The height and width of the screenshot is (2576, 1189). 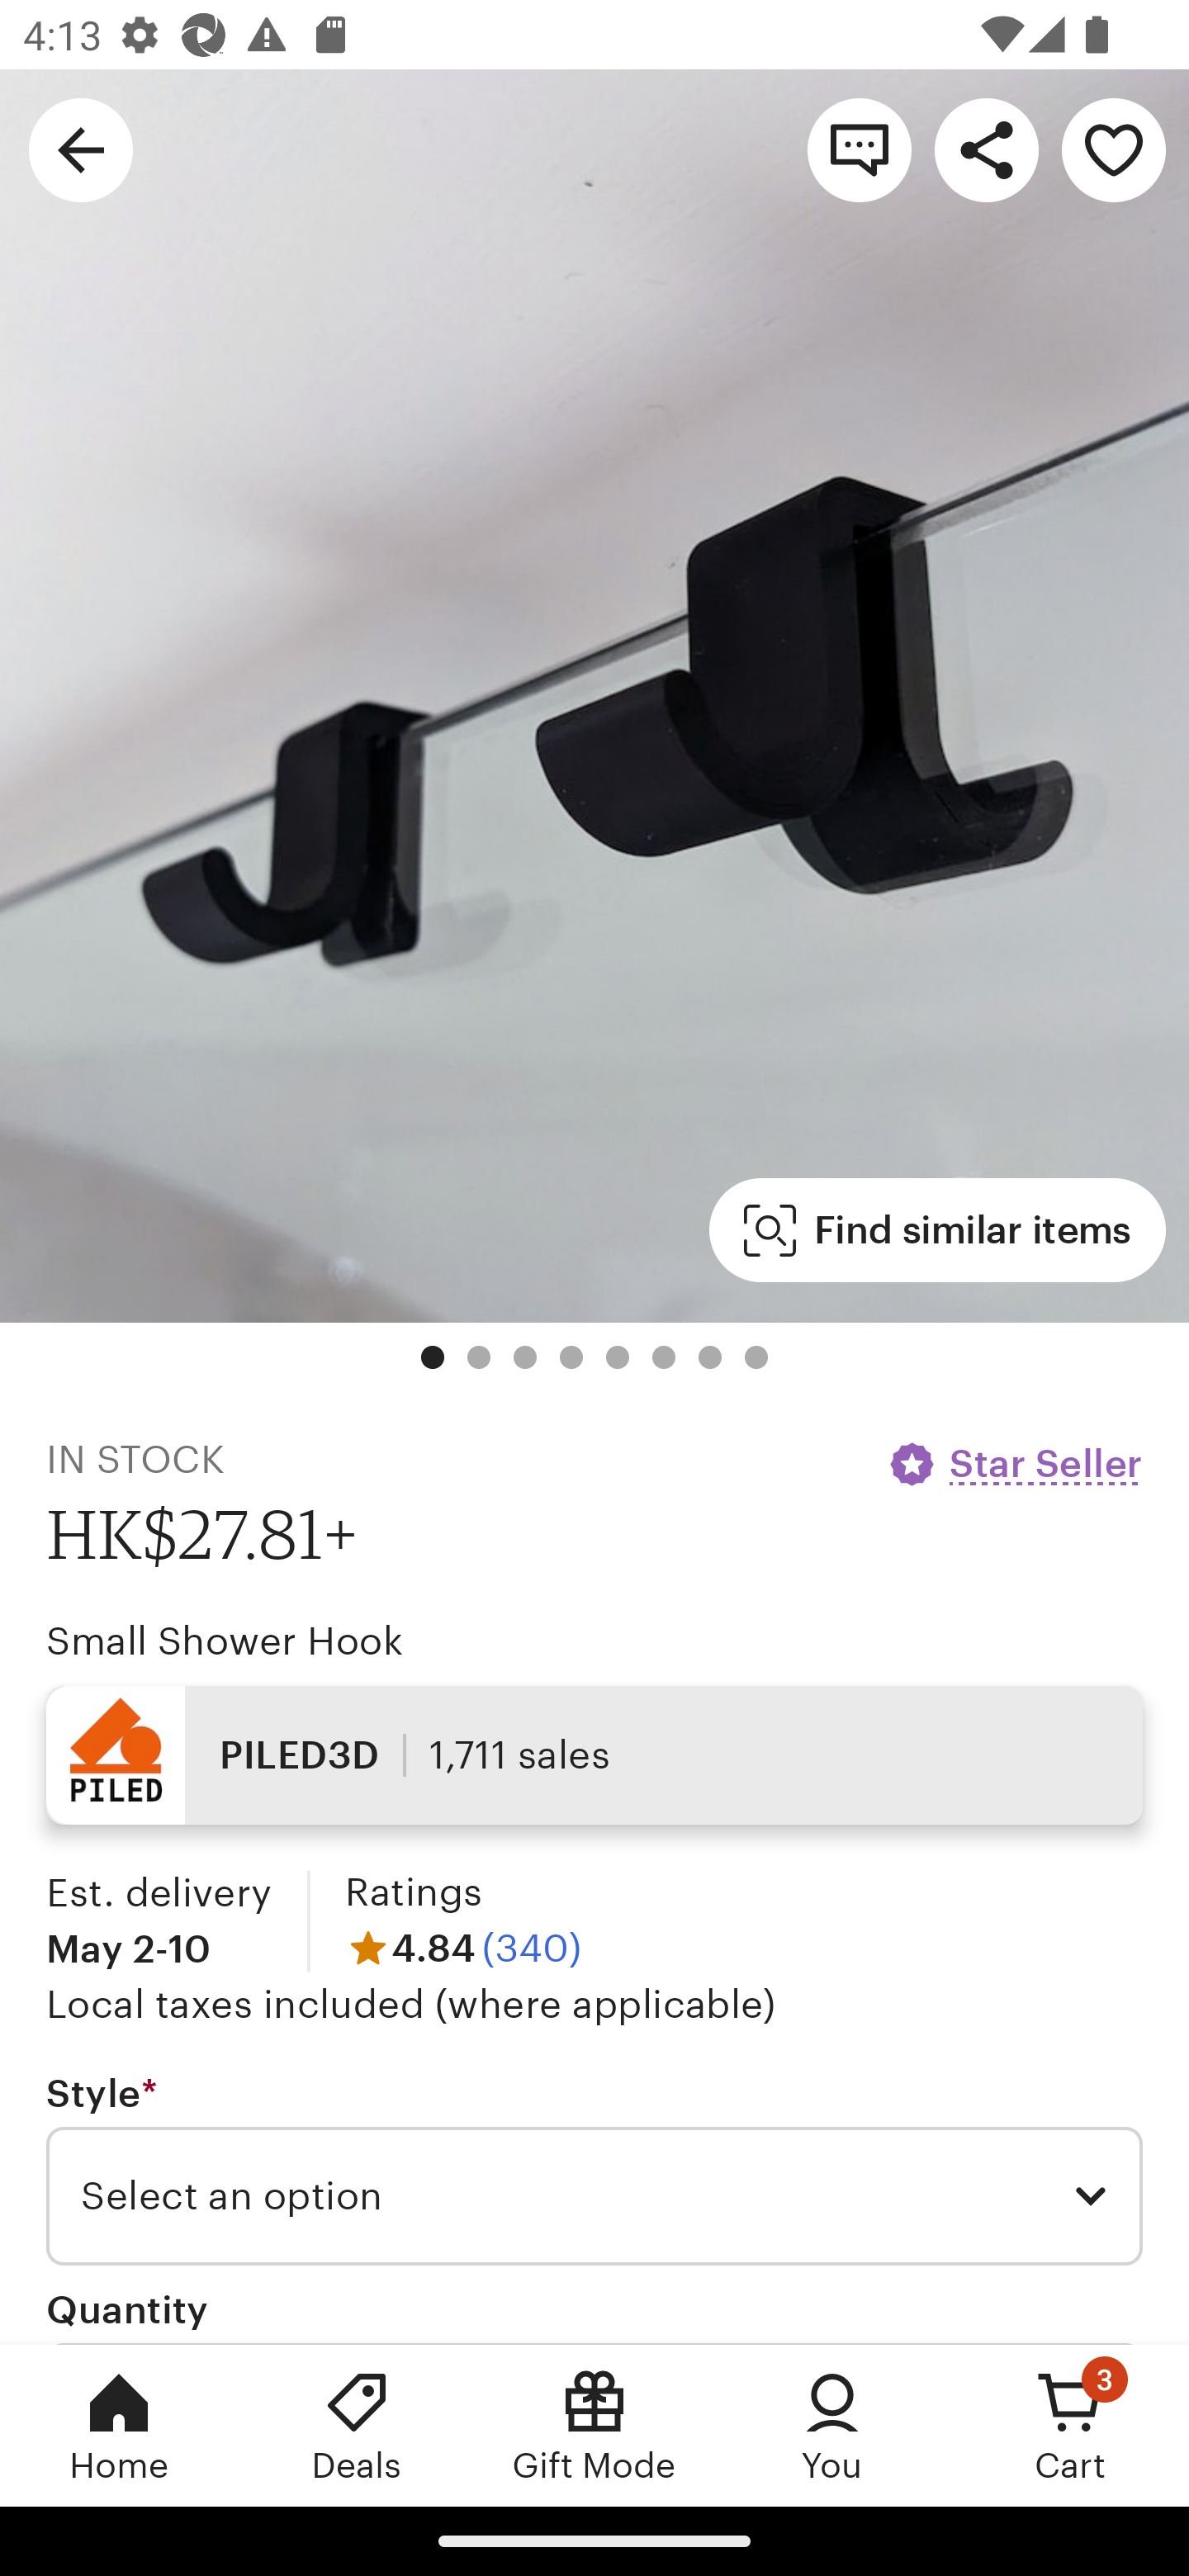 I want to click on Find similar items, so click(x=938, y=1230).